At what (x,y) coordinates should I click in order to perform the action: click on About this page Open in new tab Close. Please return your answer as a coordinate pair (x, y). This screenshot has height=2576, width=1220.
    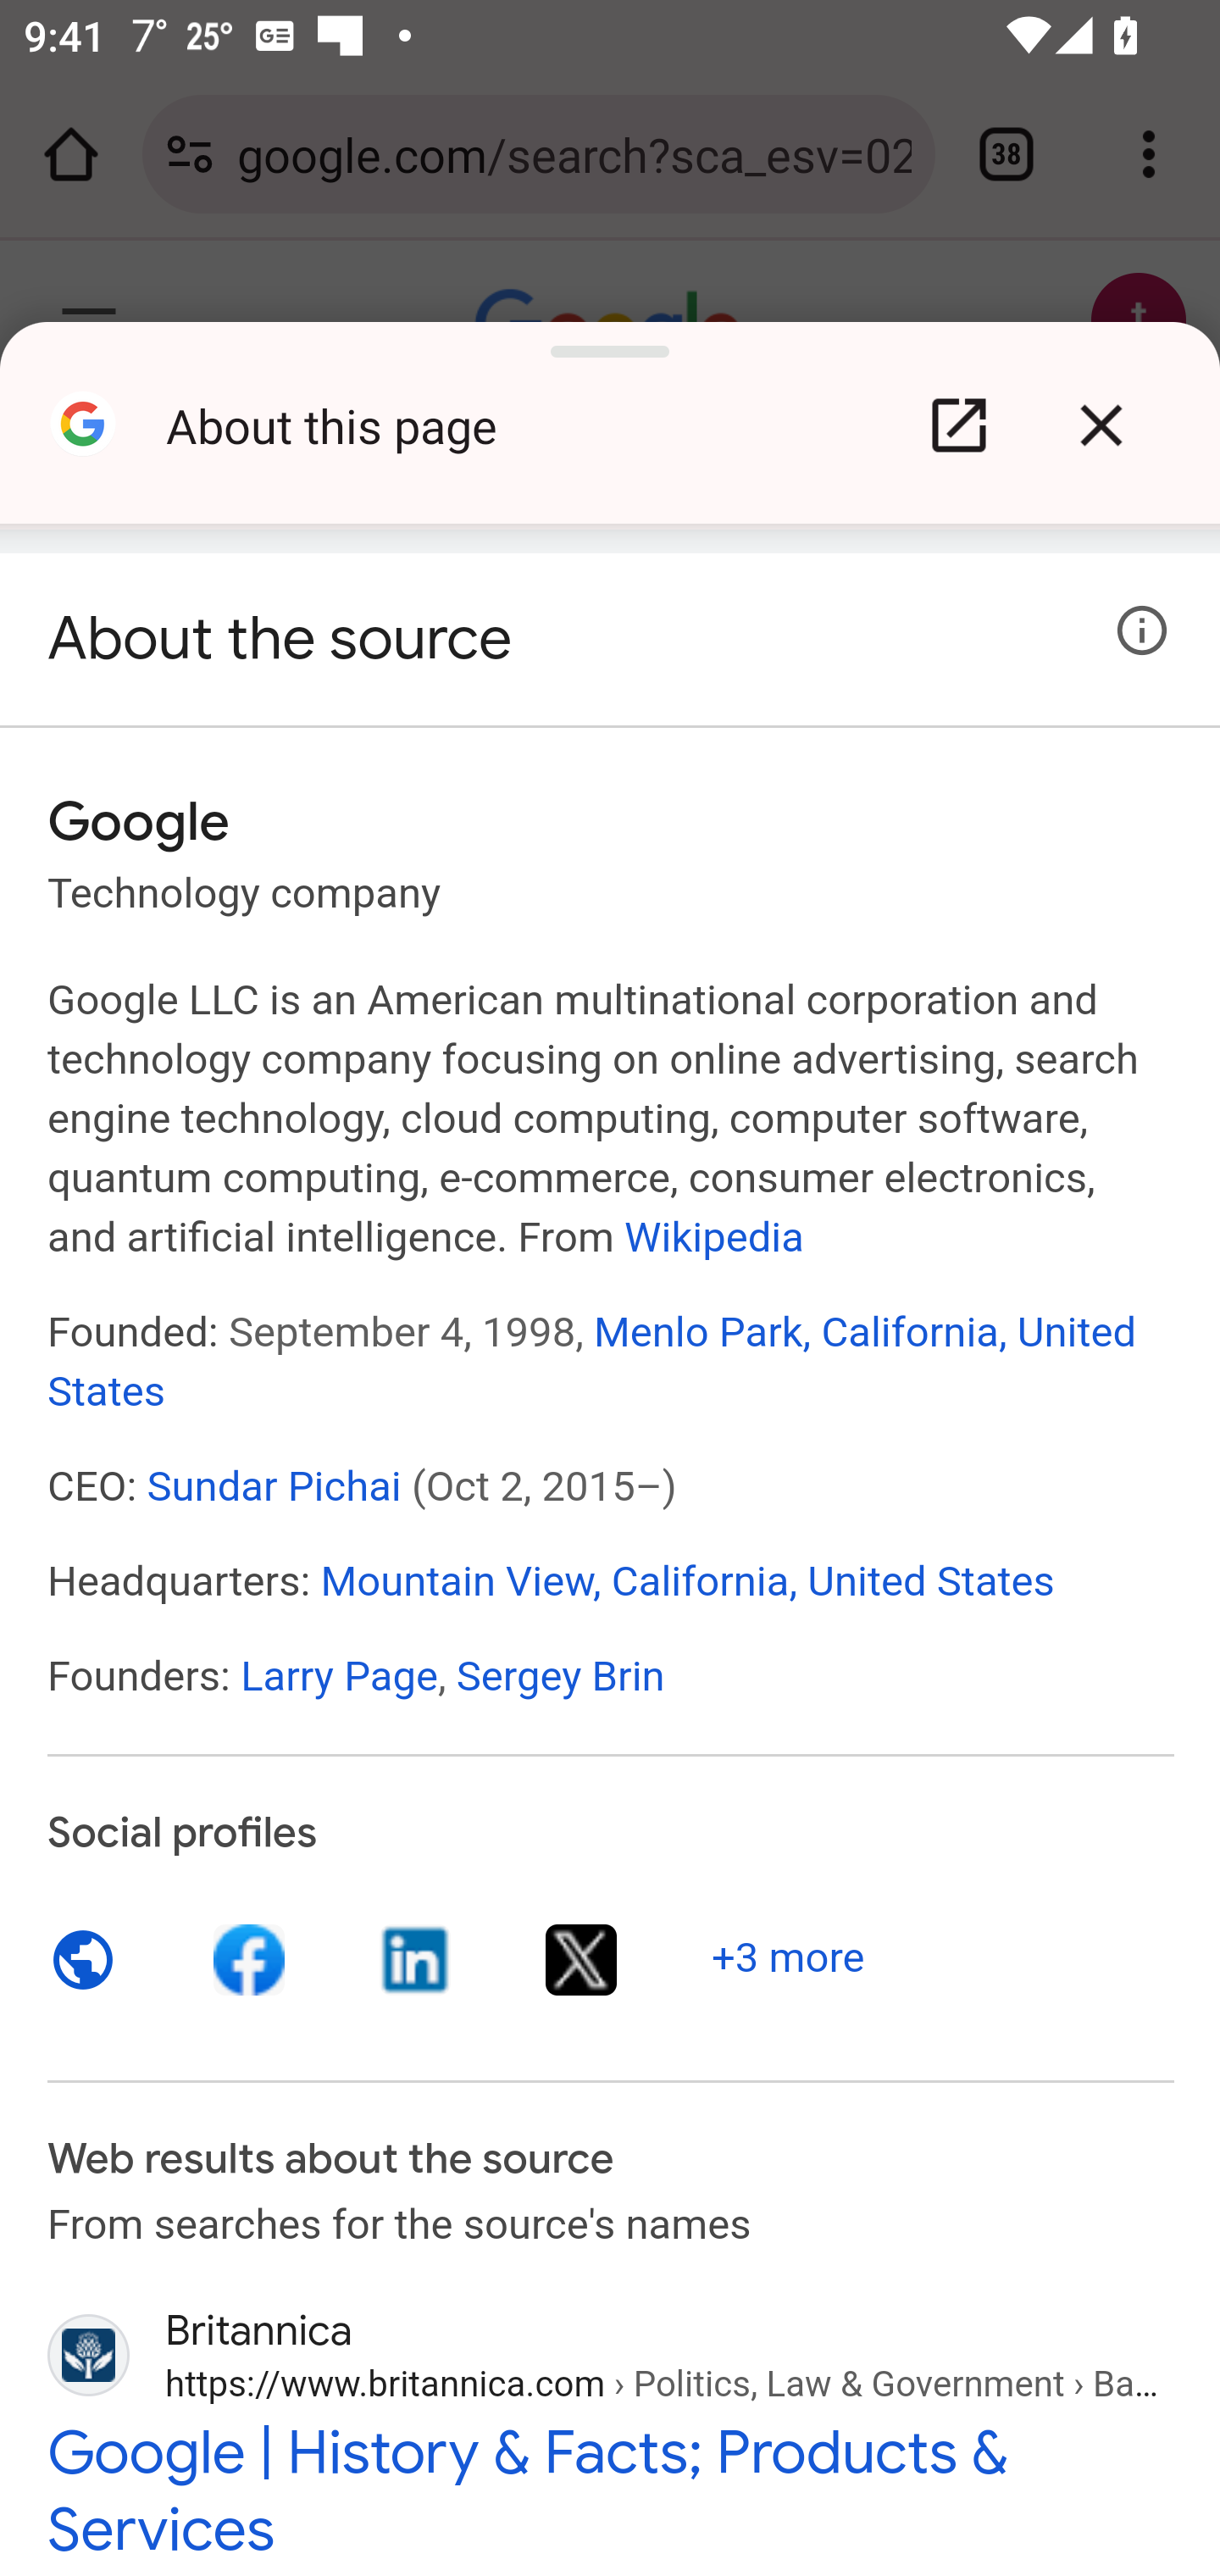
    Looking at the image, I should click on (610, 437).